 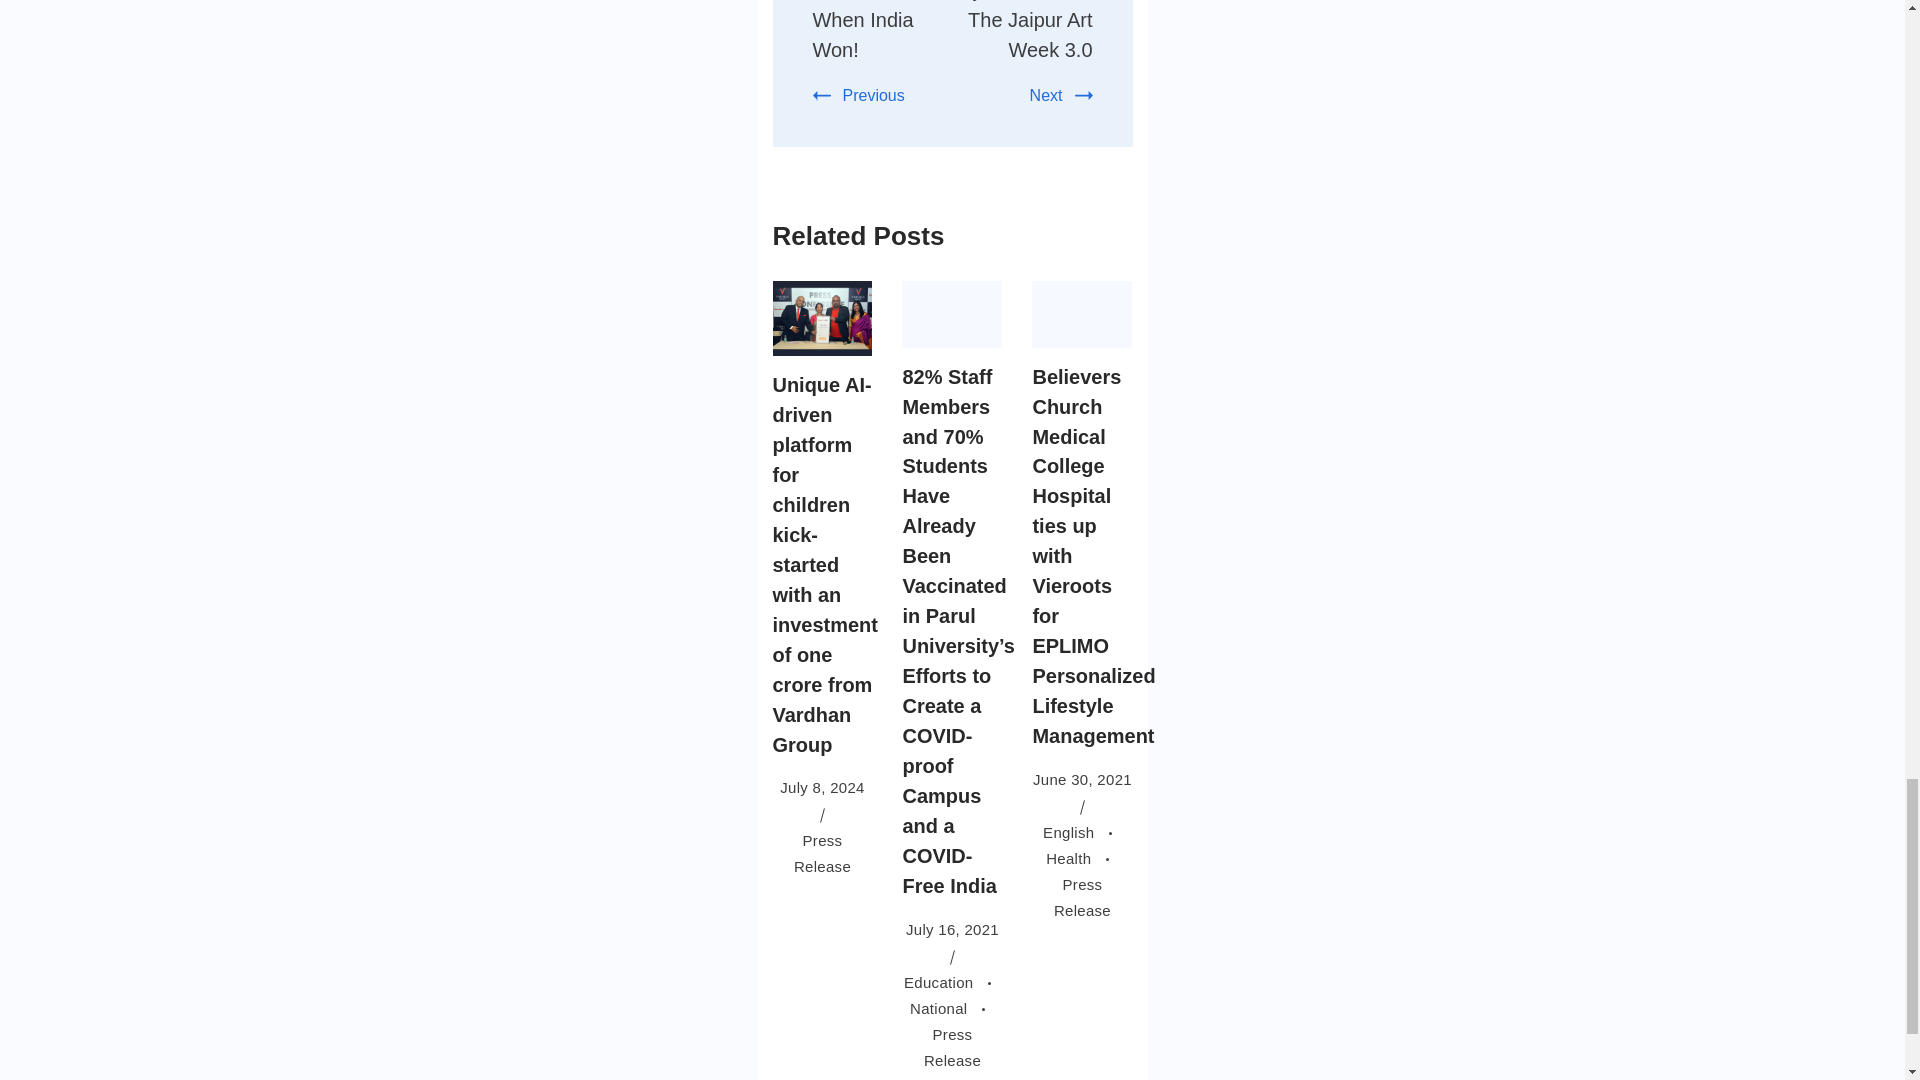 What do you see at coordinates (952, 1008) in the screenshot?
I see `National` at bounding box center [952, 1008].